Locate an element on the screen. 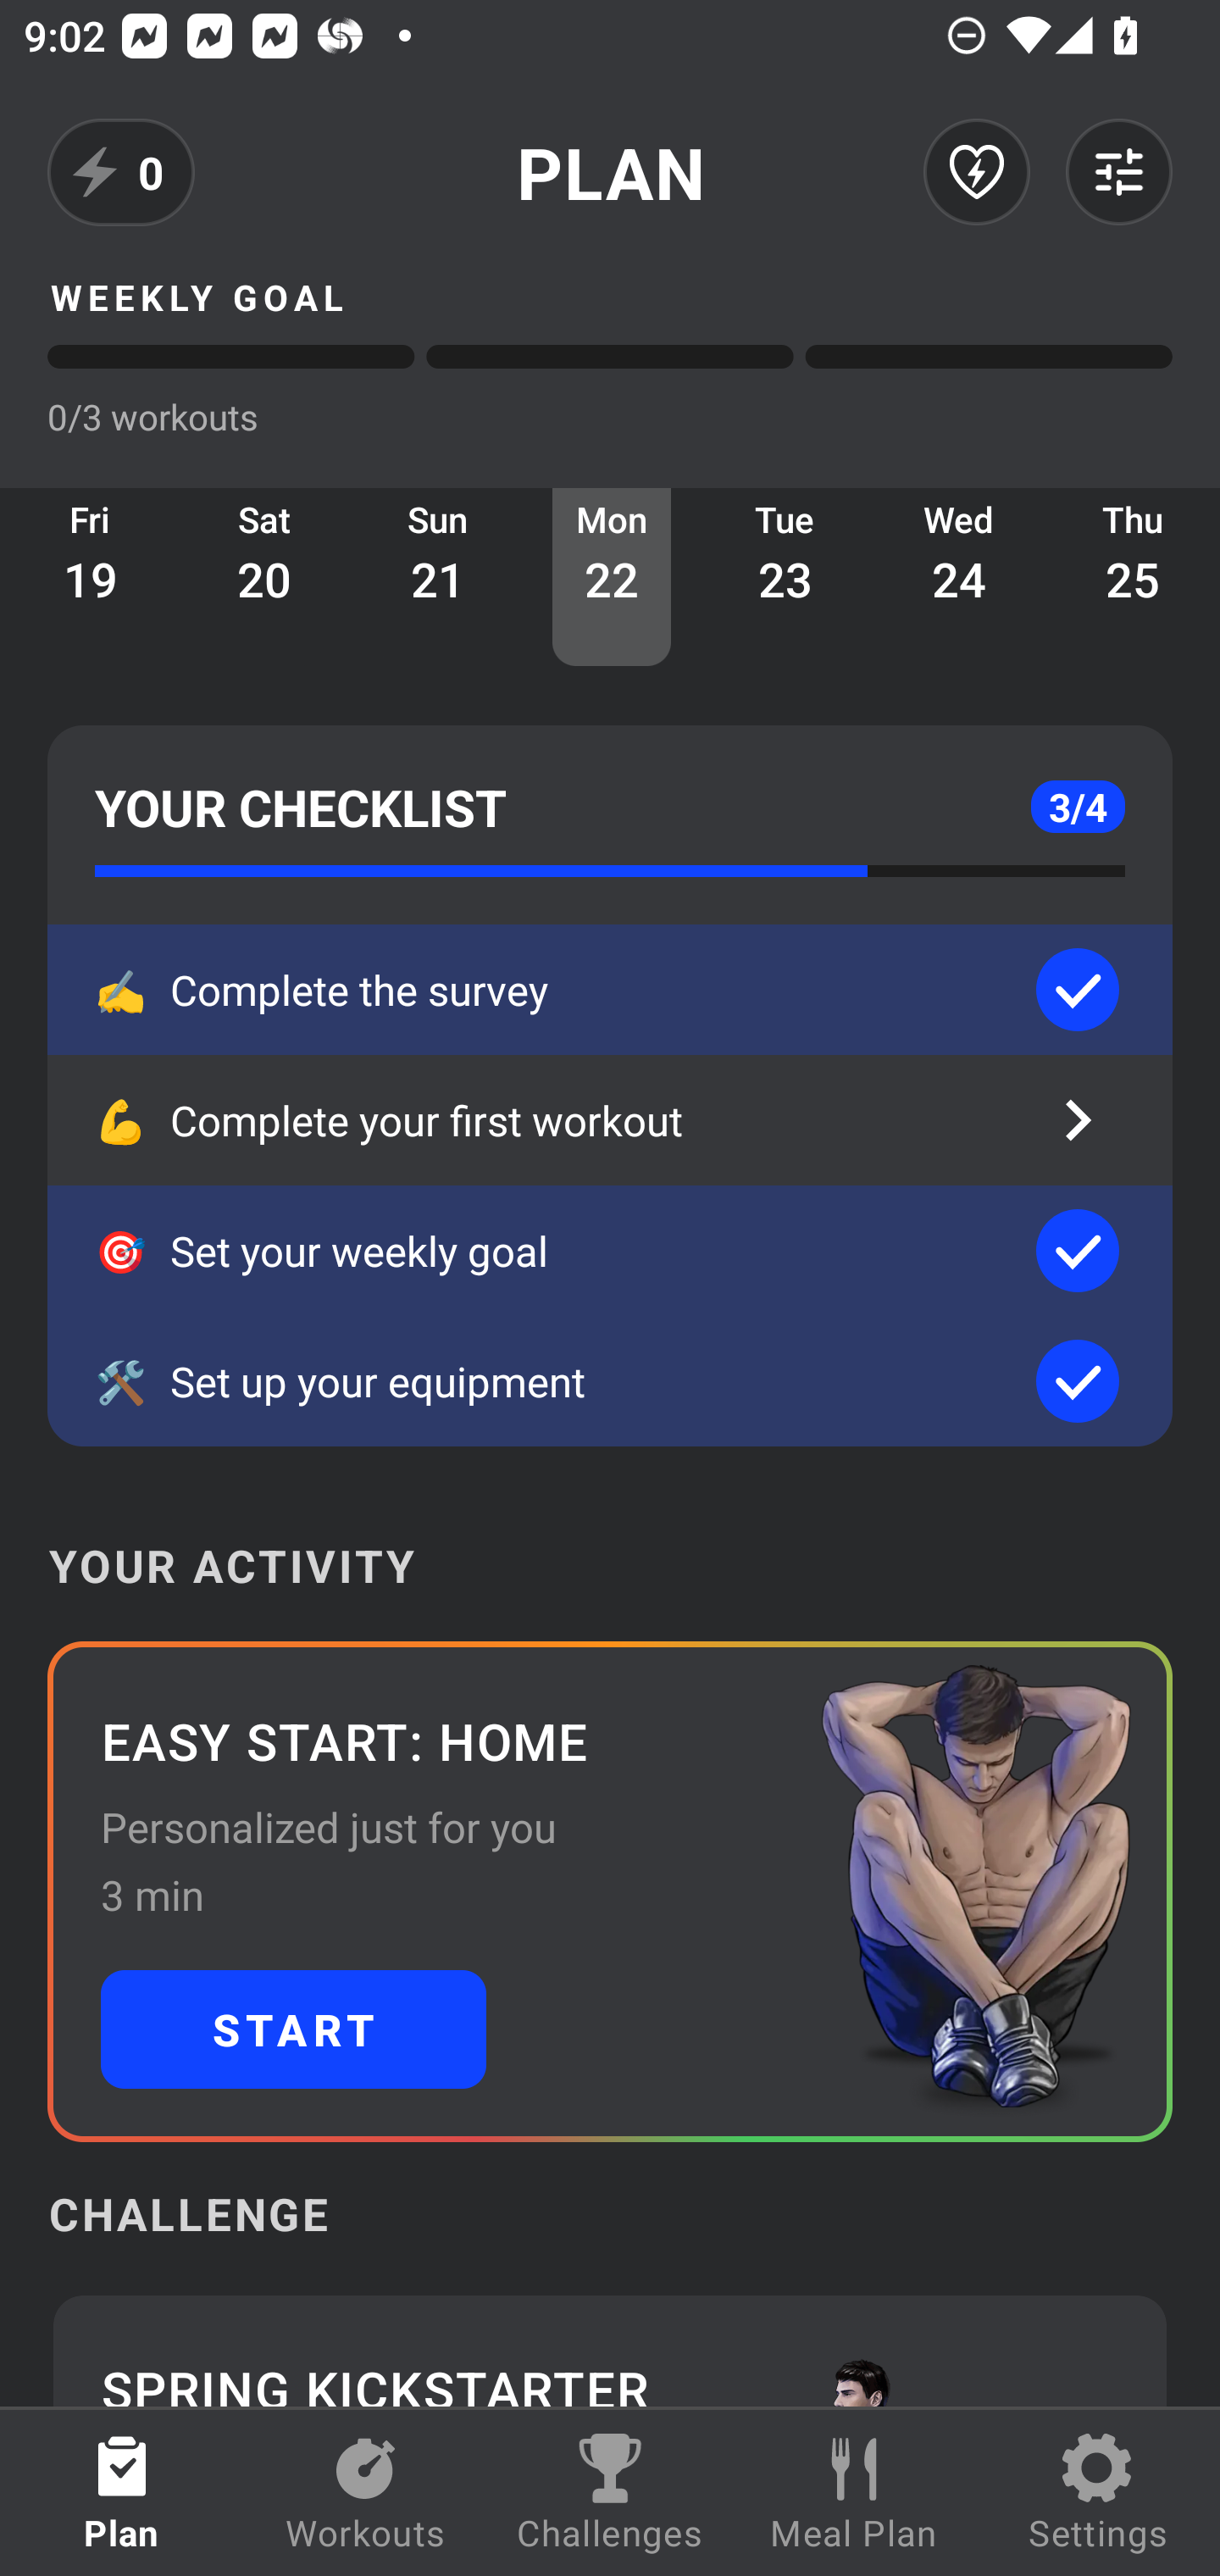 This screenshot has width=1220, height=2576. Thu 25 is located at coordinates (1134, 576).